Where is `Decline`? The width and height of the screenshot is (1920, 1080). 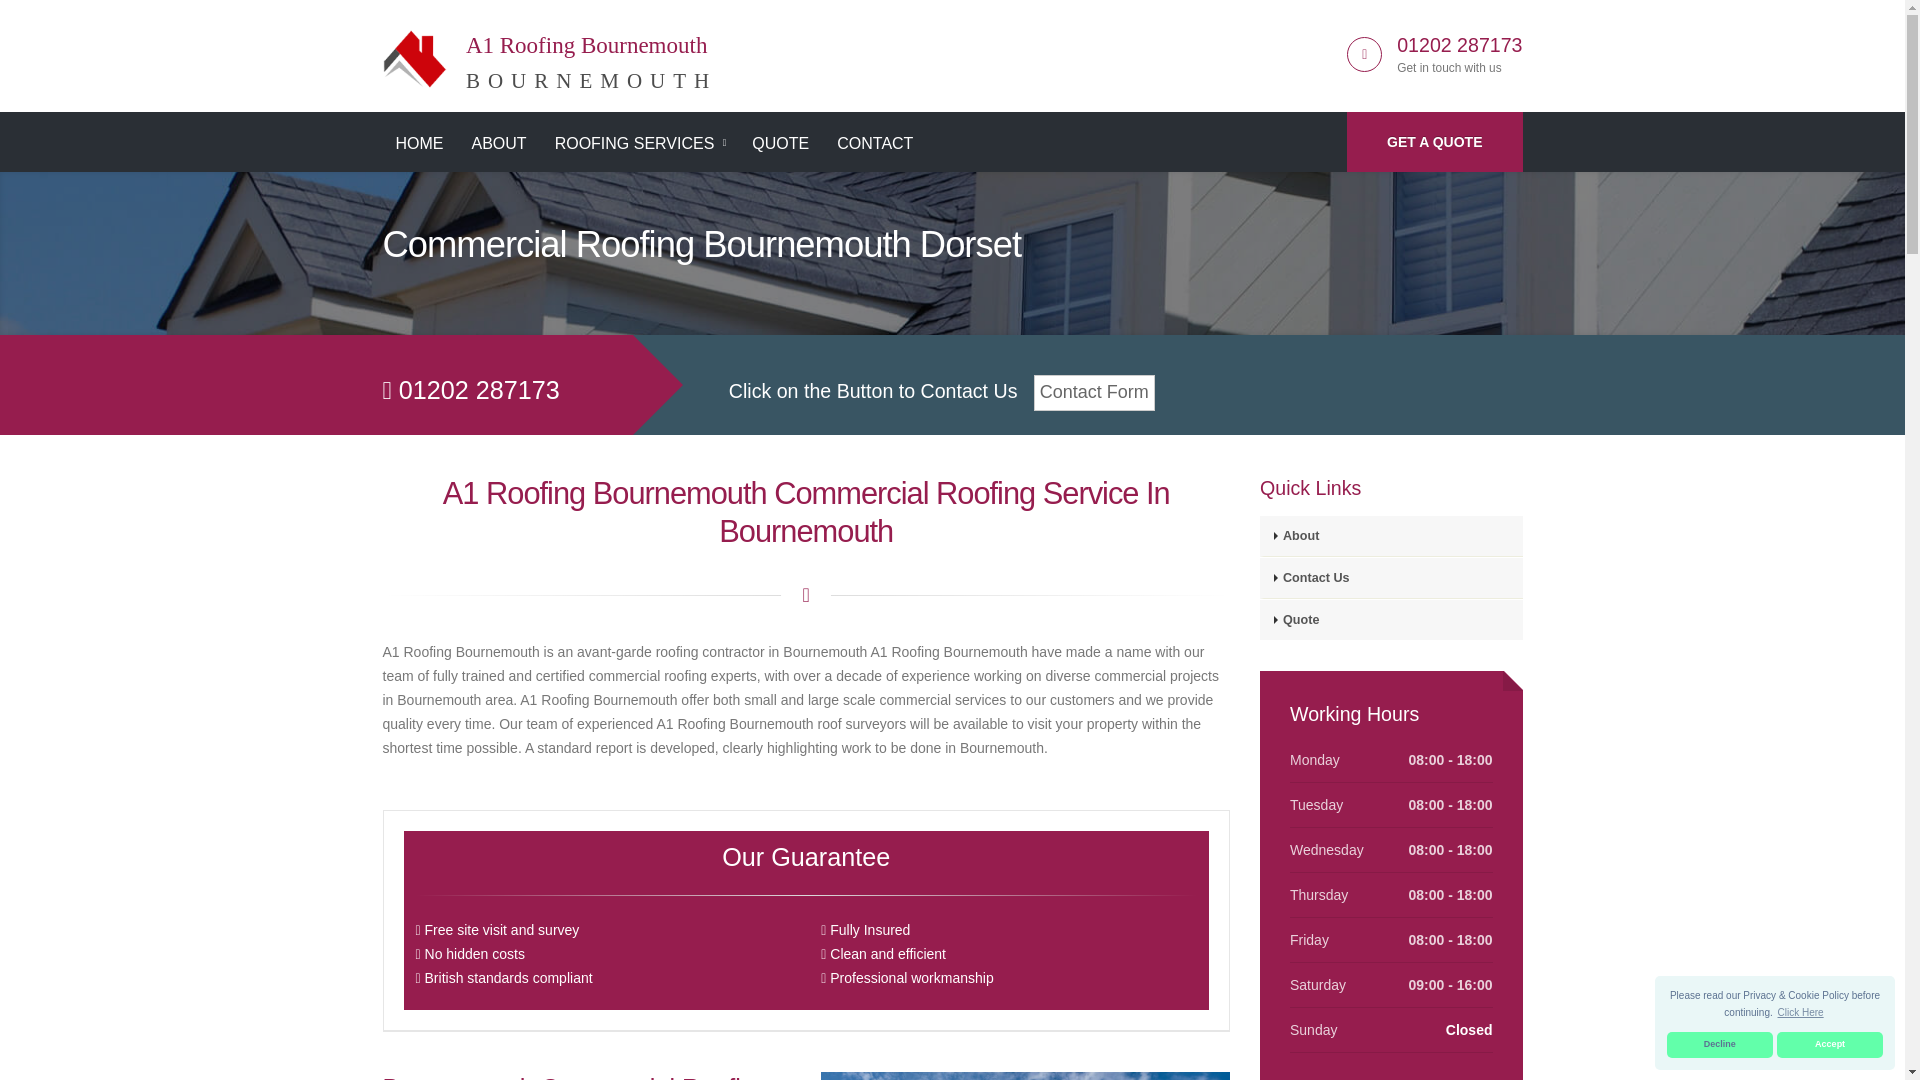
Decline is located at coordinates (1434, 142).